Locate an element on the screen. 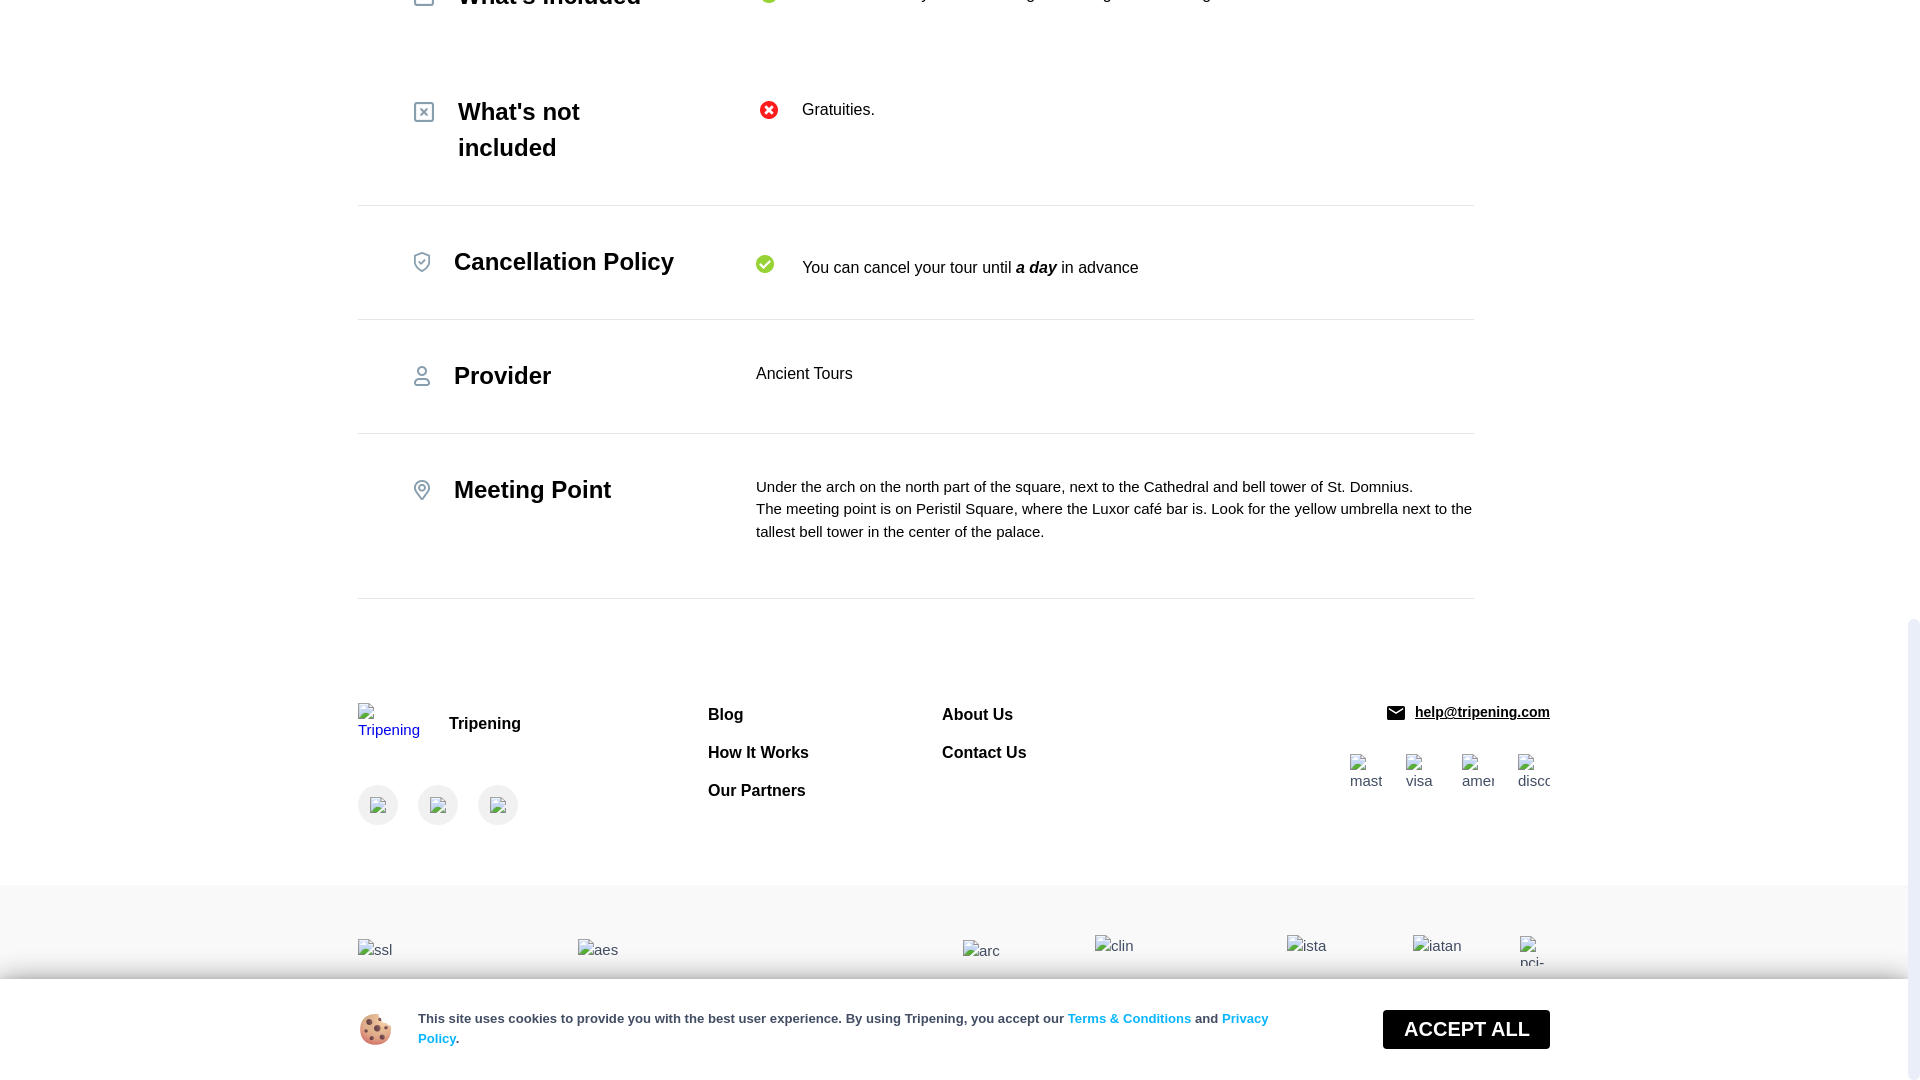 The width and height of the screenshot is (1920, 1080). Contact Us is located at coordinates (984, 752).